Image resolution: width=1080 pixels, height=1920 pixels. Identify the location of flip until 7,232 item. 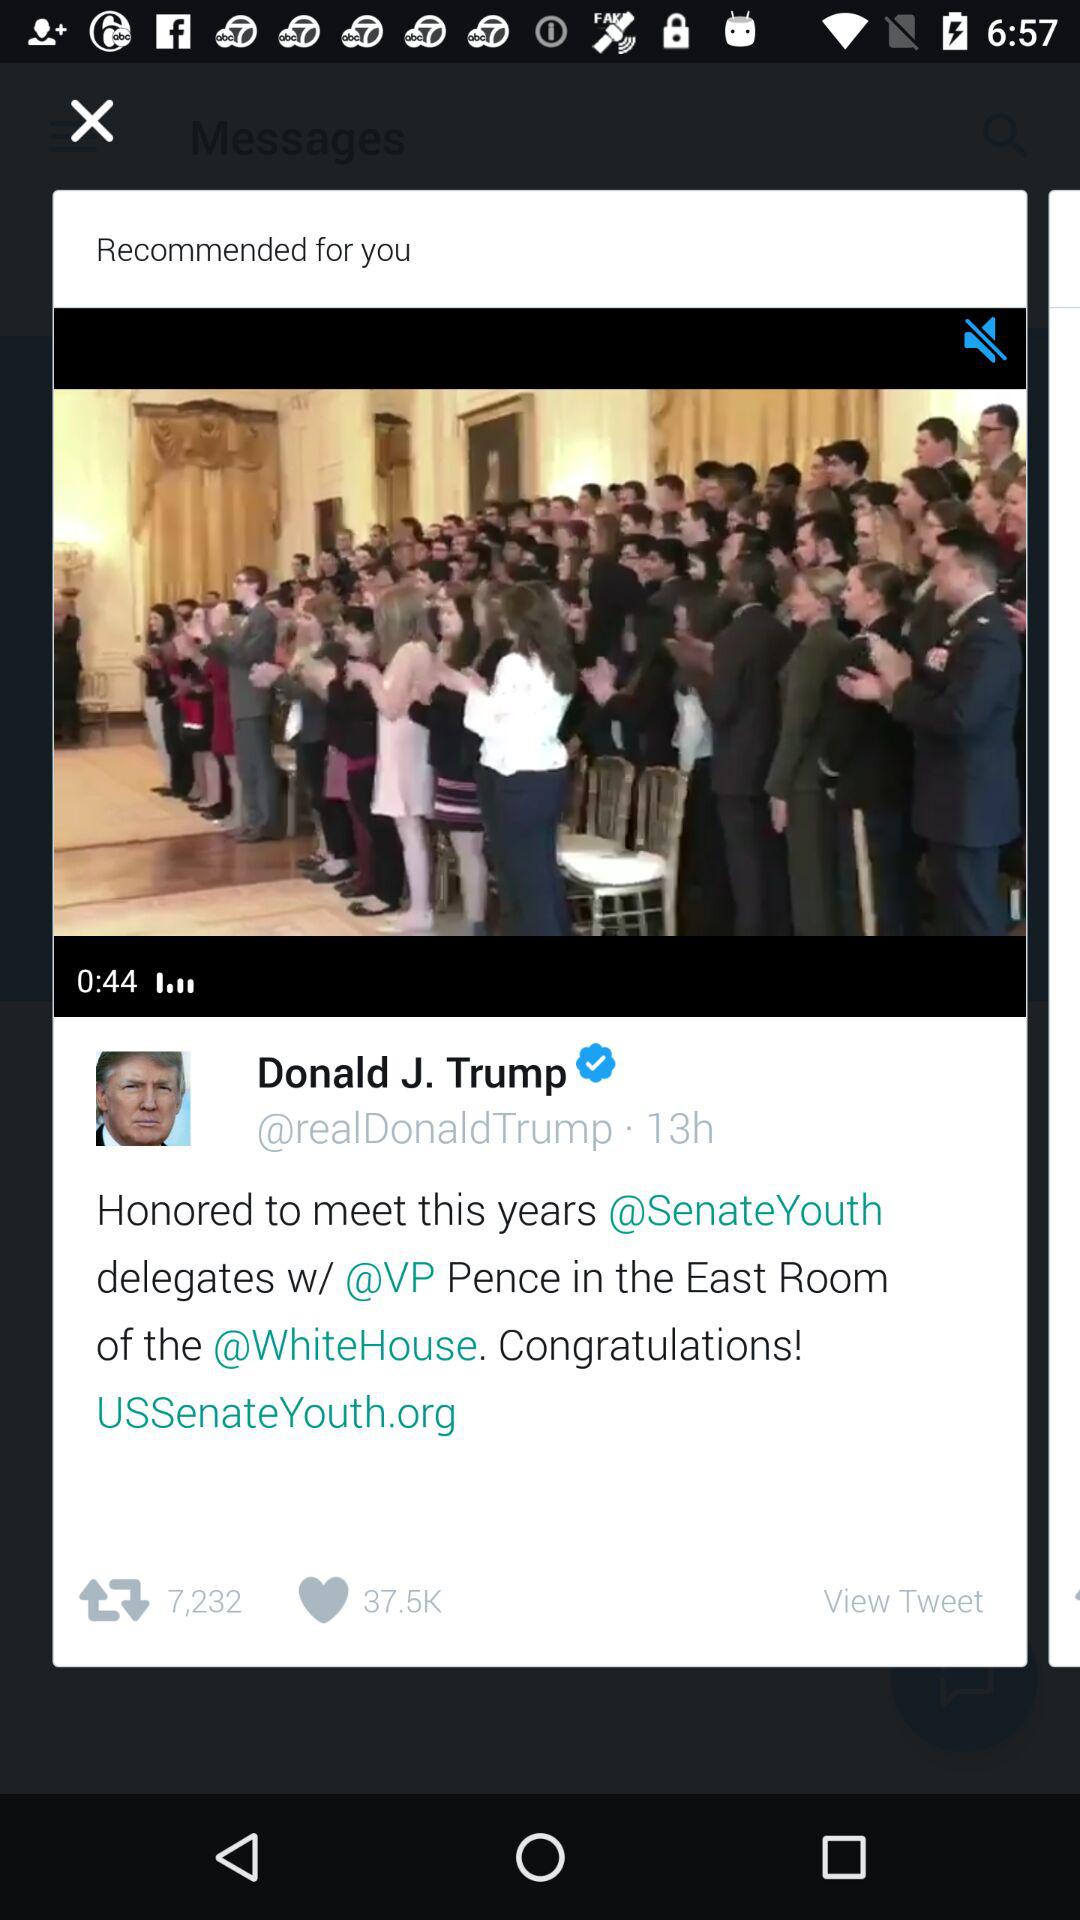
(158, 1600).